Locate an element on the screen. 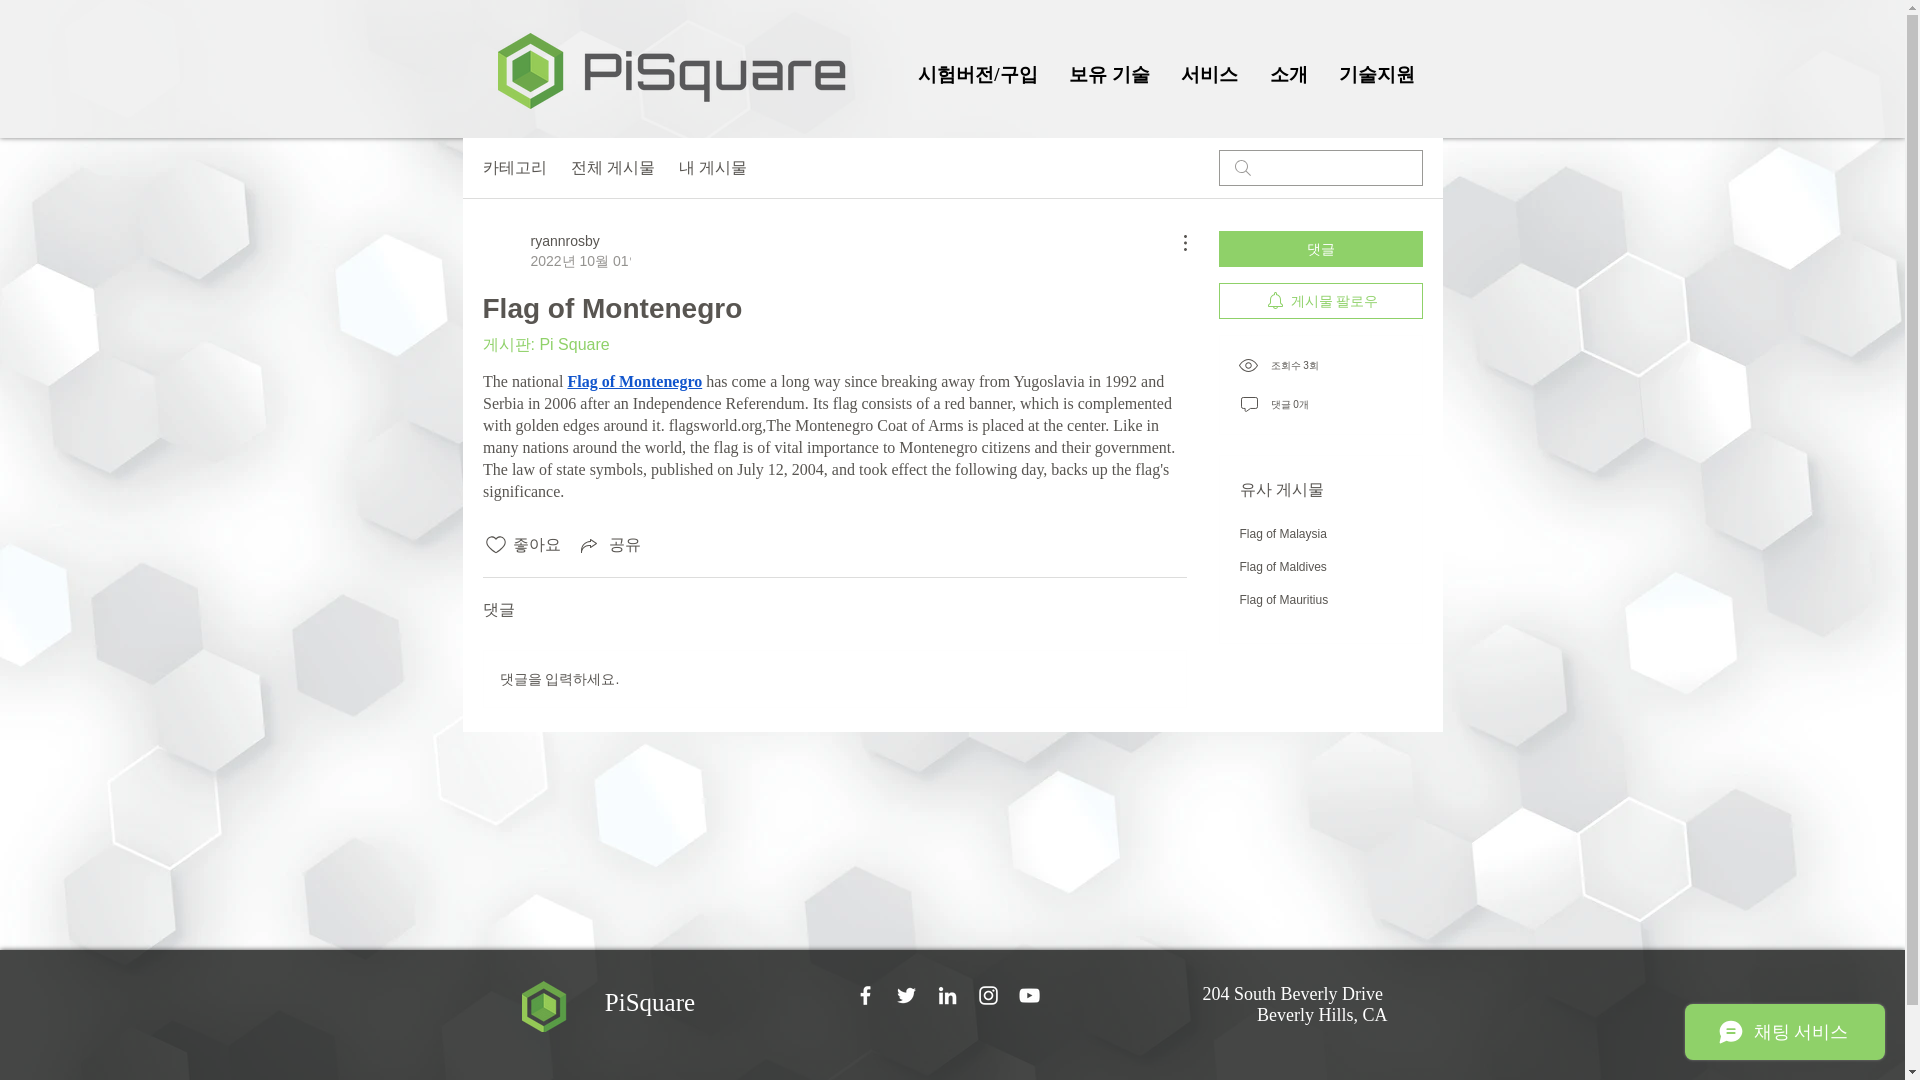 The height and width of the screenshot is (1080, 1920). Flag of Mauritius is located at coordinates (1284, 599).